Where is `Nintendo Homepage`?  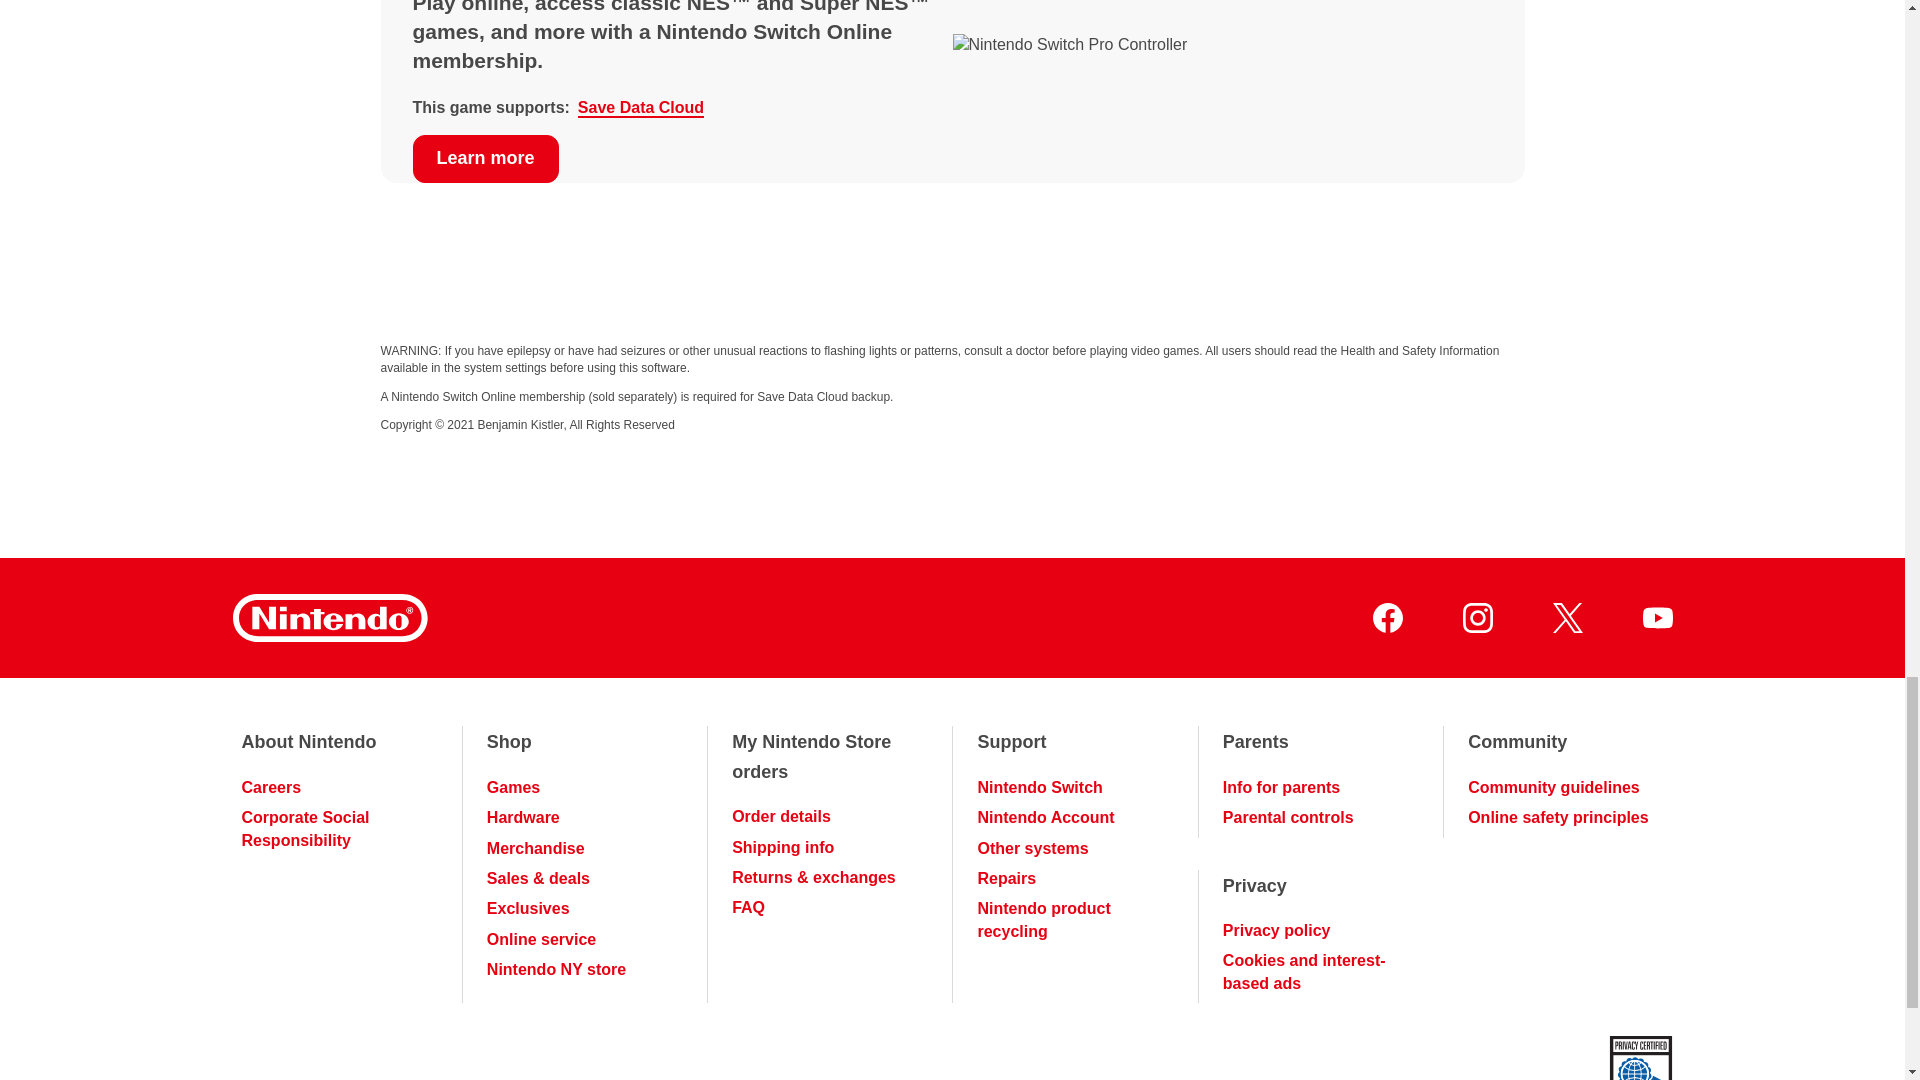 Nintendo Homepage is located at coordinates (329, 618).